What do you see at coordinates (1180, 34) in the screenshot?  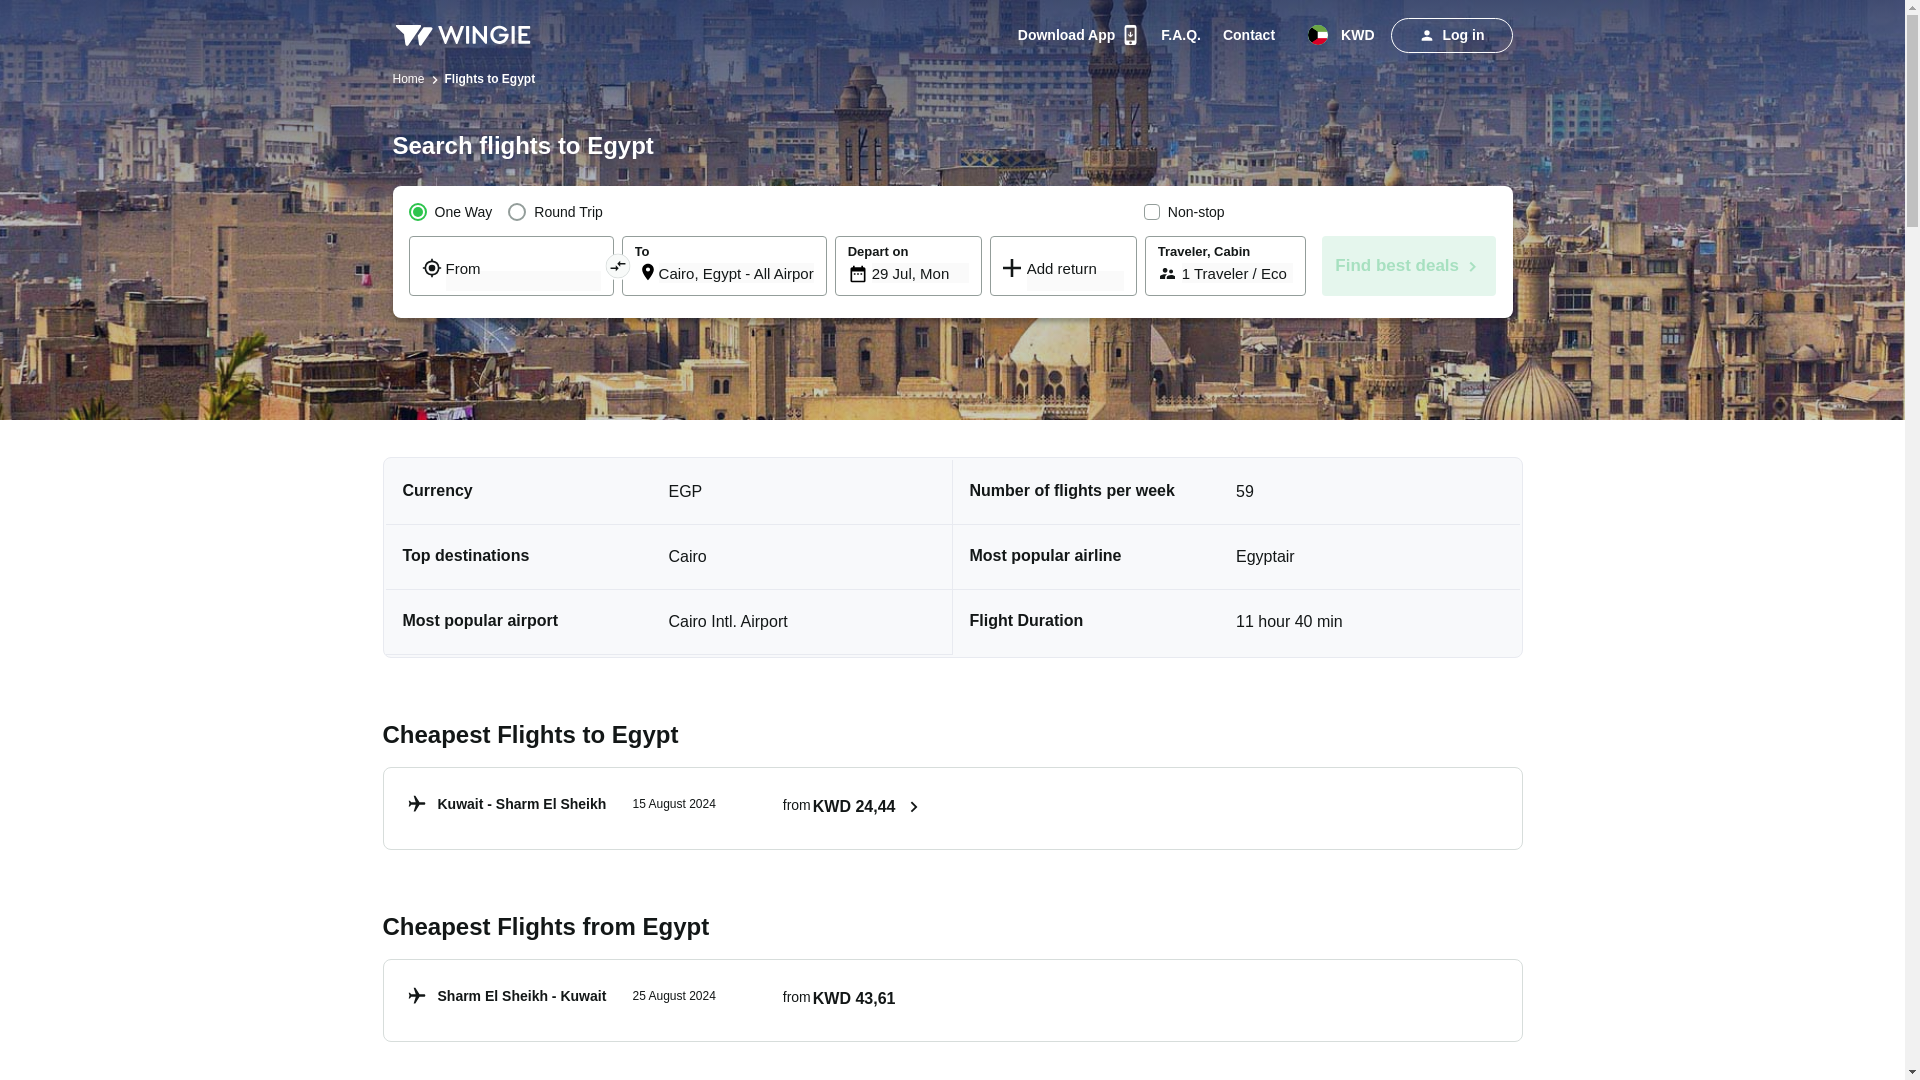 I see `F.A.Q.` at bounding box center [1180, 34].